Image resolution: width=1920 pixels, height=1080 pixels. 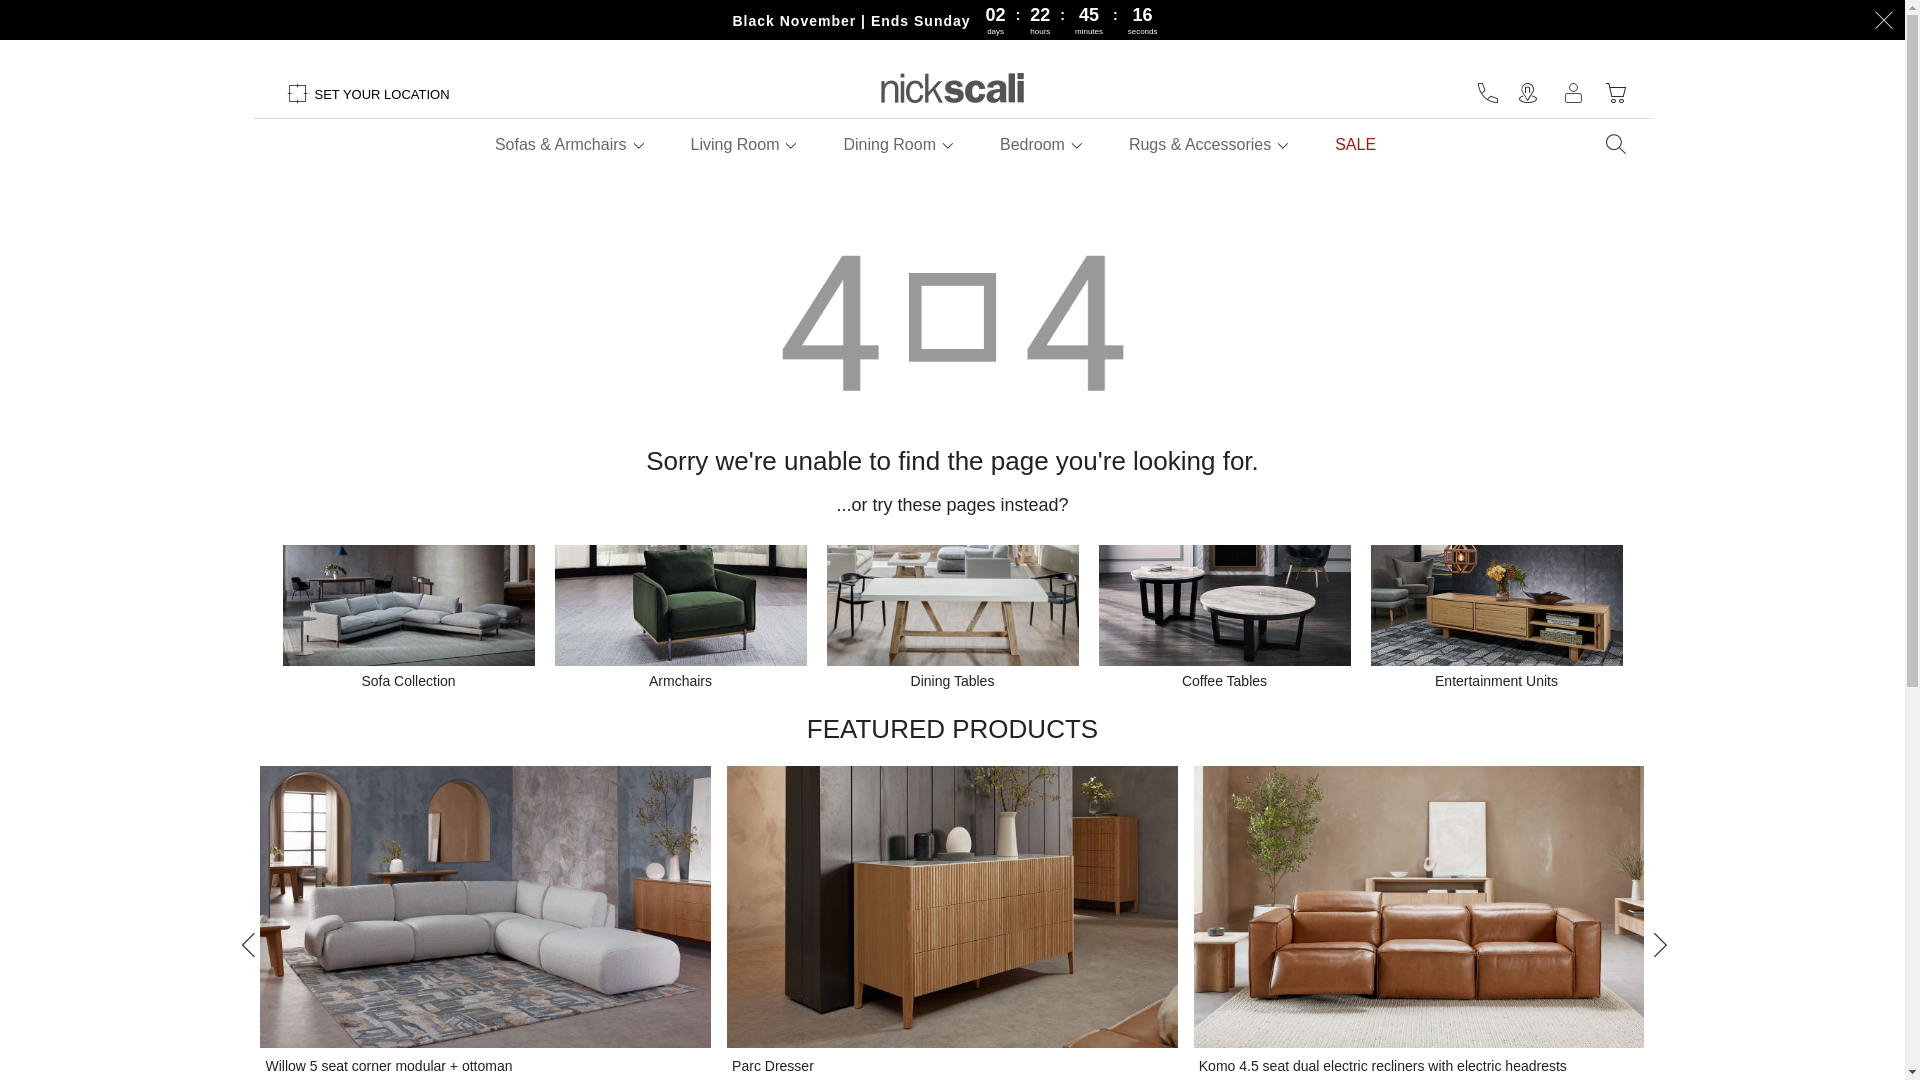 I want to click on Nick Scali Logo, so click(x=952, y=88).